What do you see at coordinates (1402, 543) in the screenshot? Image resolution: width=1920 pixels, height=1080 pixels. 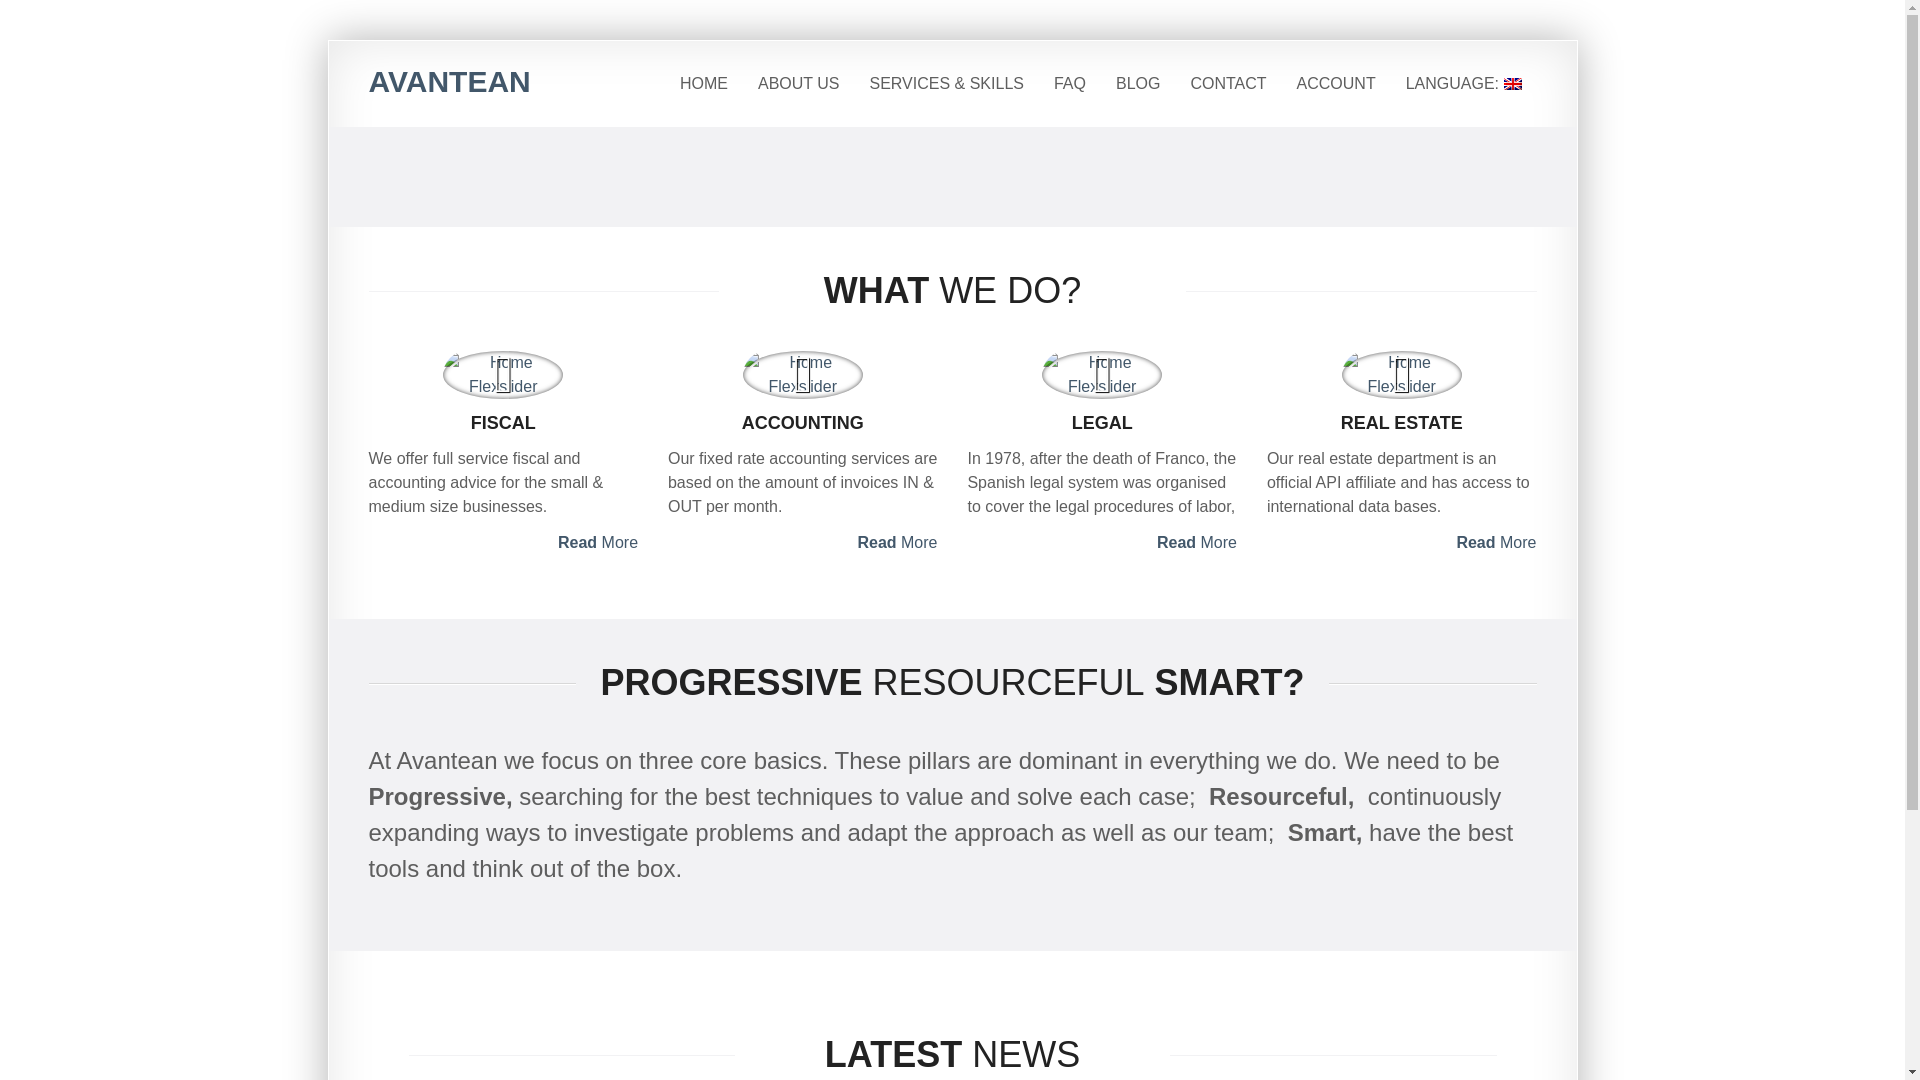 I see `Read More` at bounding box center [1402, 543].